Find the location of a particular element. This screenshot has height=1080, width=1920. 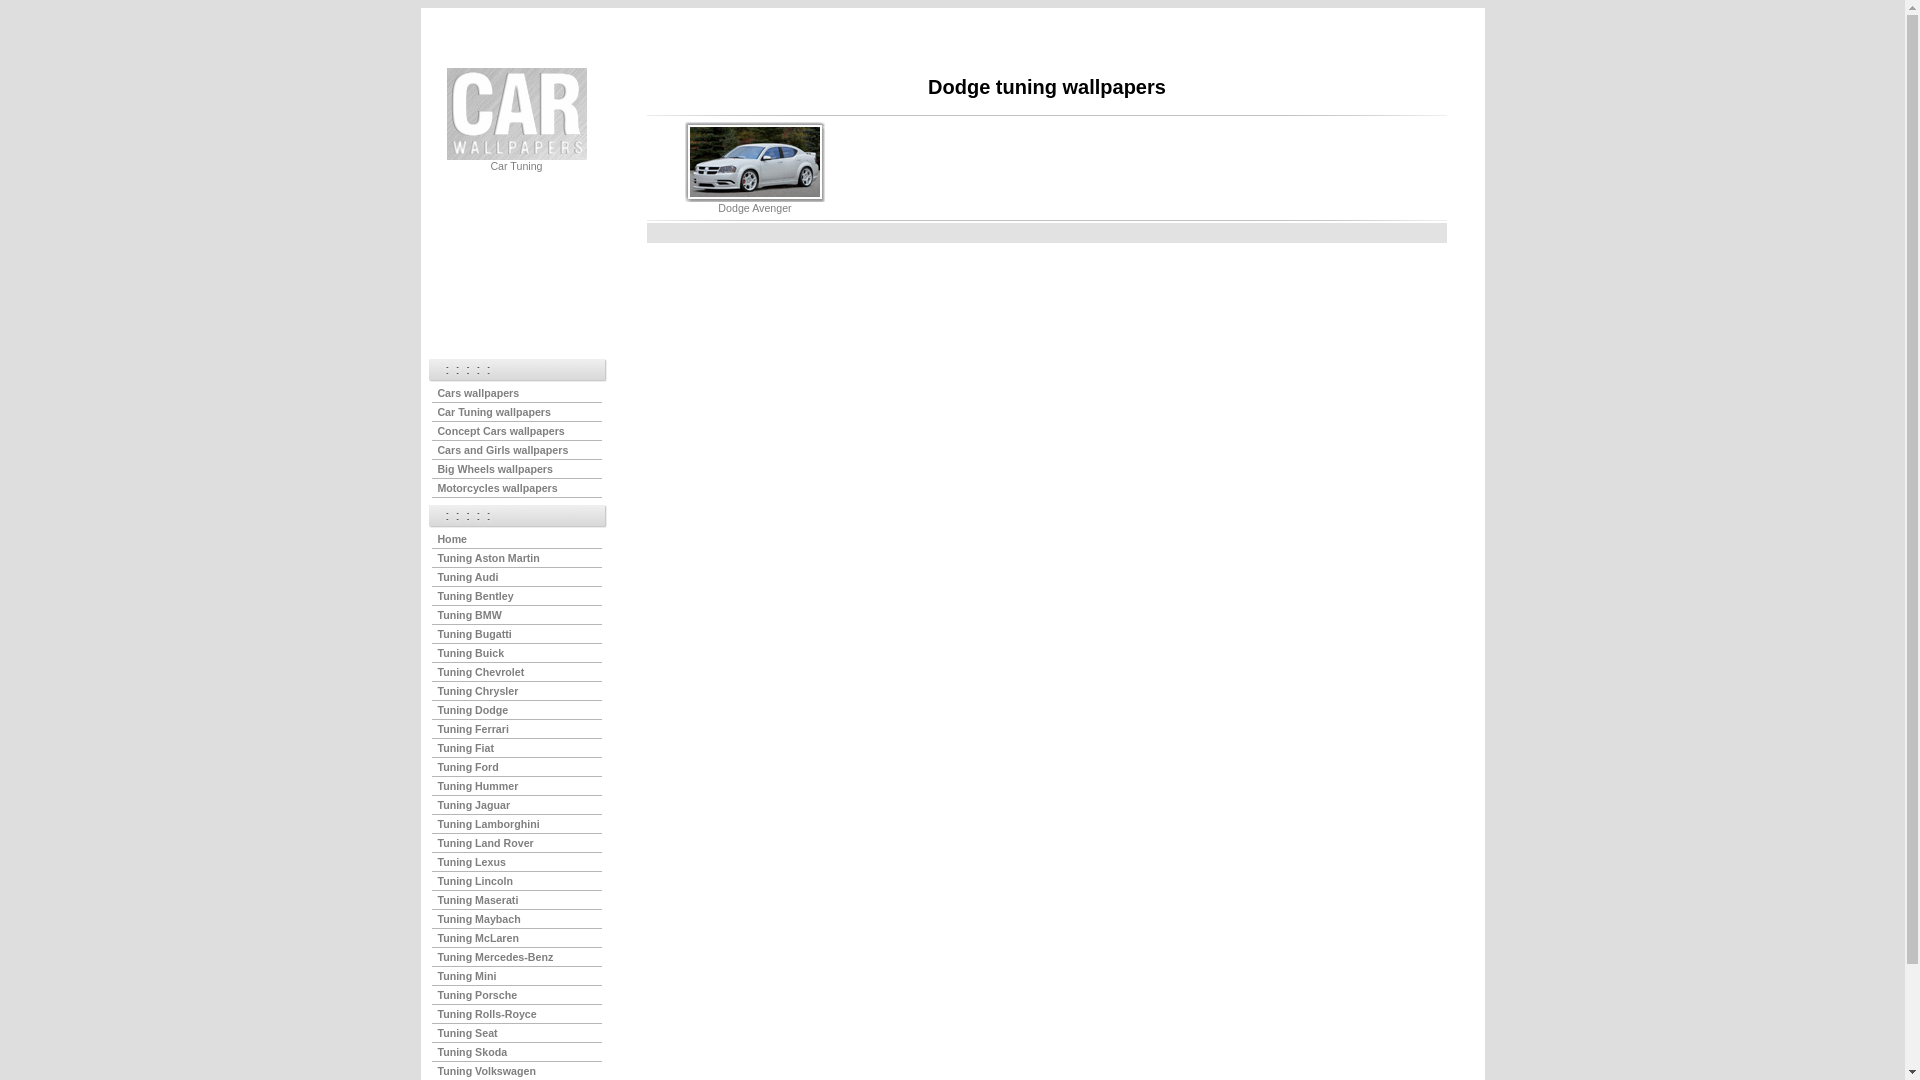

Tuning Hummer is located at coordinates (478, 786).